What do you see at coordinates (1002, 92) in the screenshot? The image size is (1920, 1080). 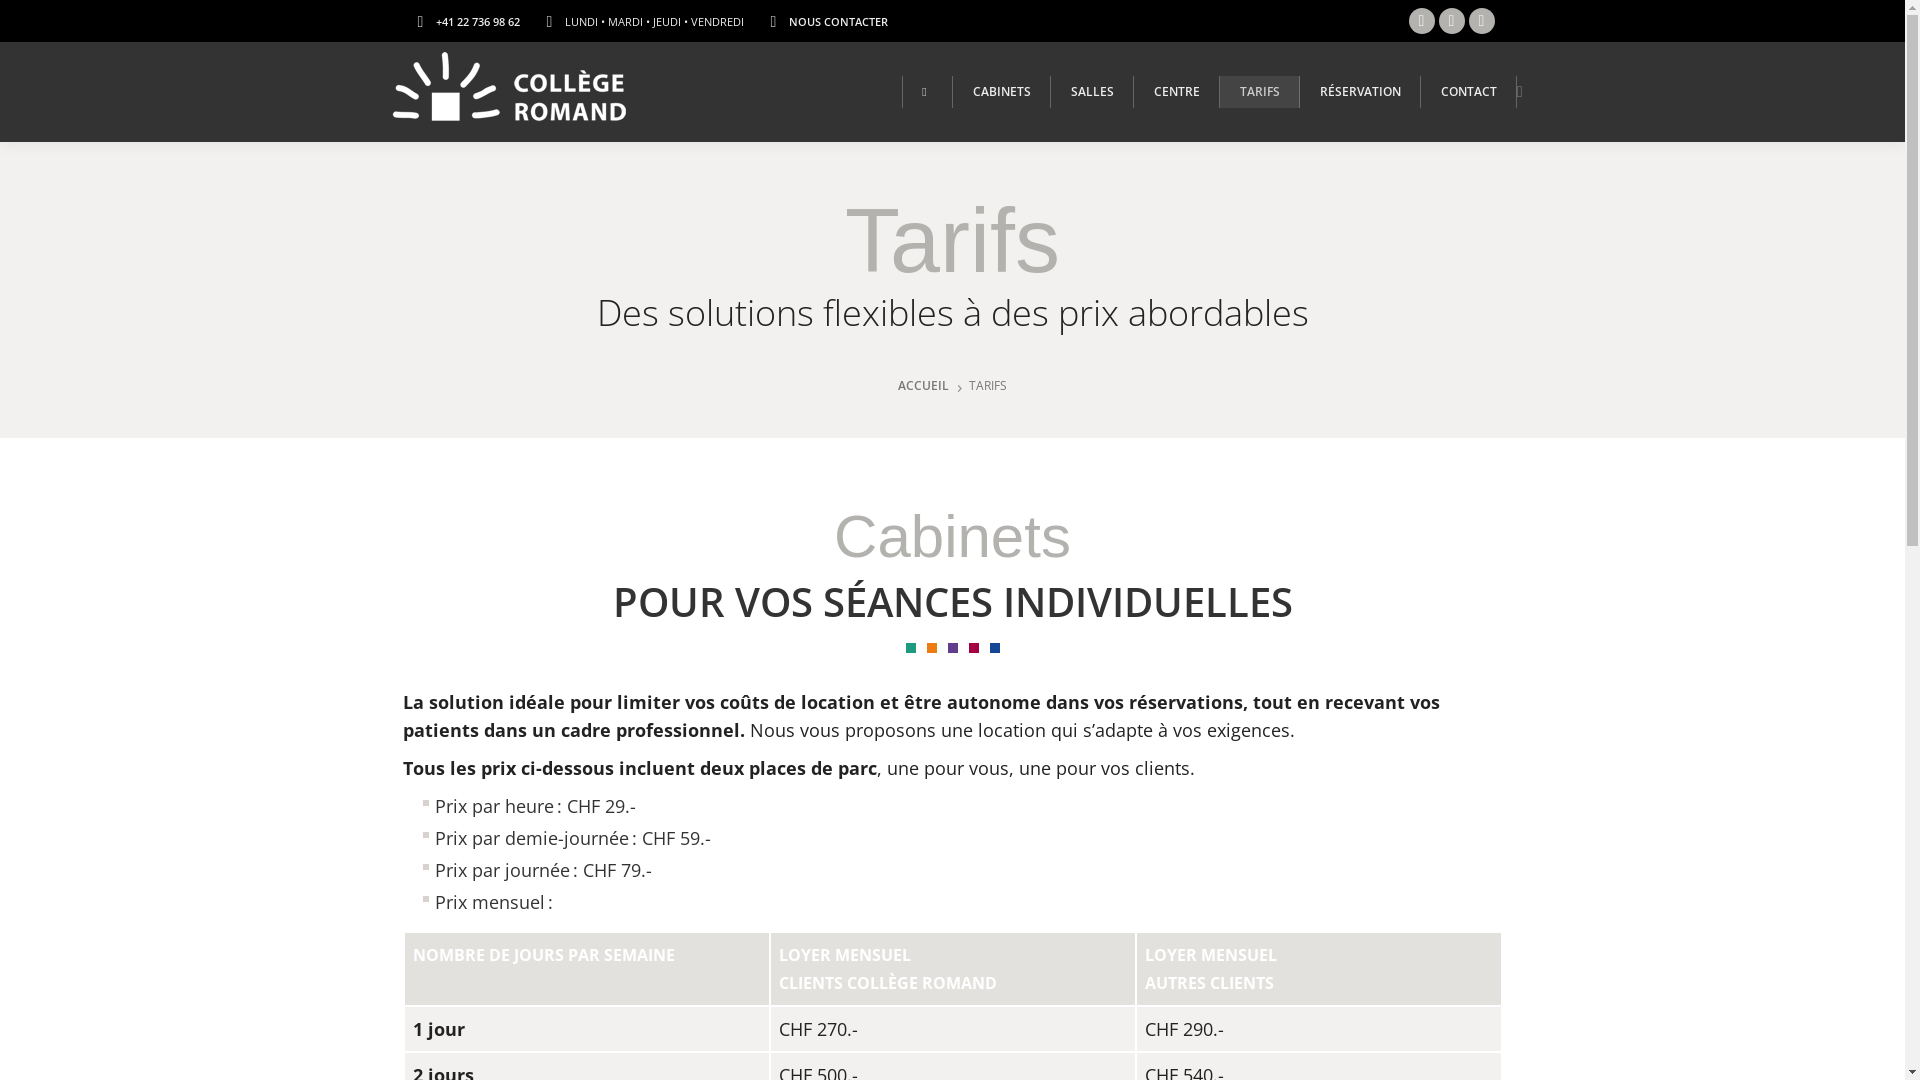 I see `CABINETS` at bounding box center [1002, 92].